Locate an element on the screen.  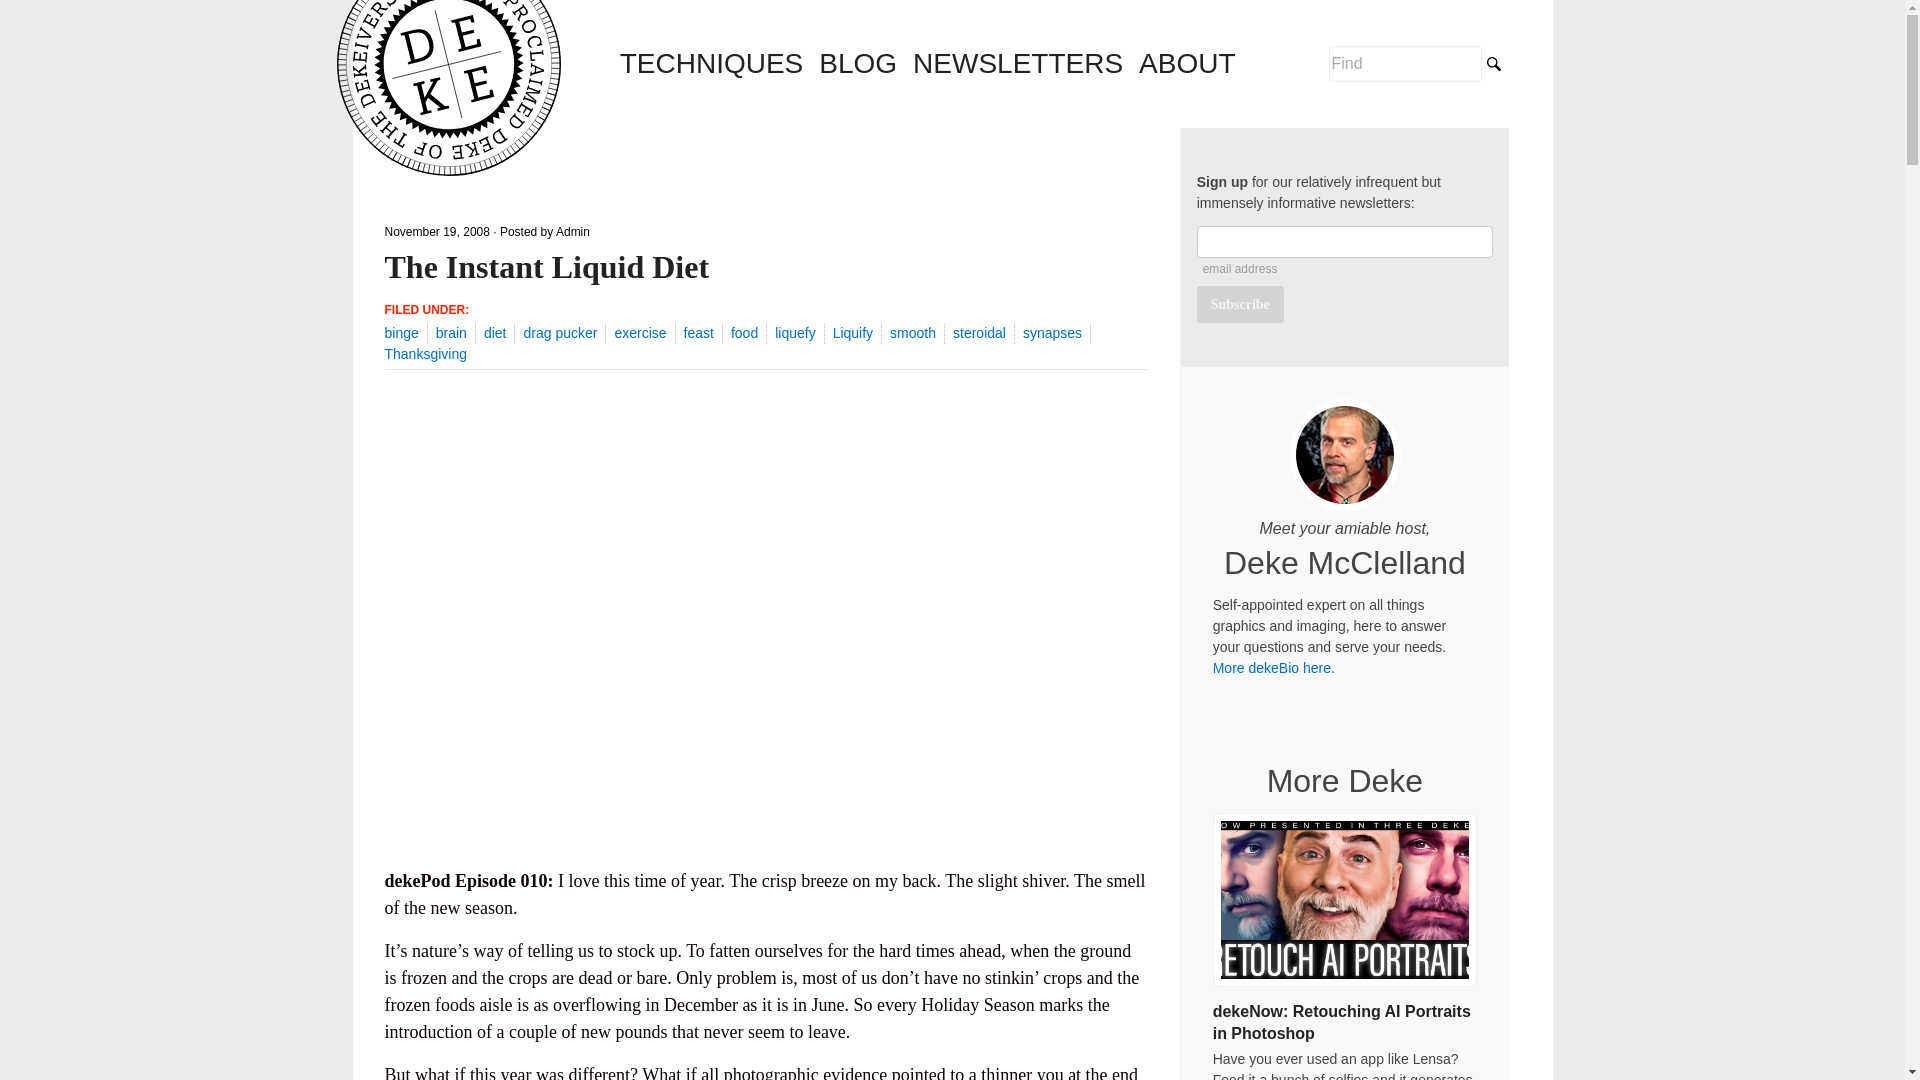
smooth is located at coordinates (913, 333).